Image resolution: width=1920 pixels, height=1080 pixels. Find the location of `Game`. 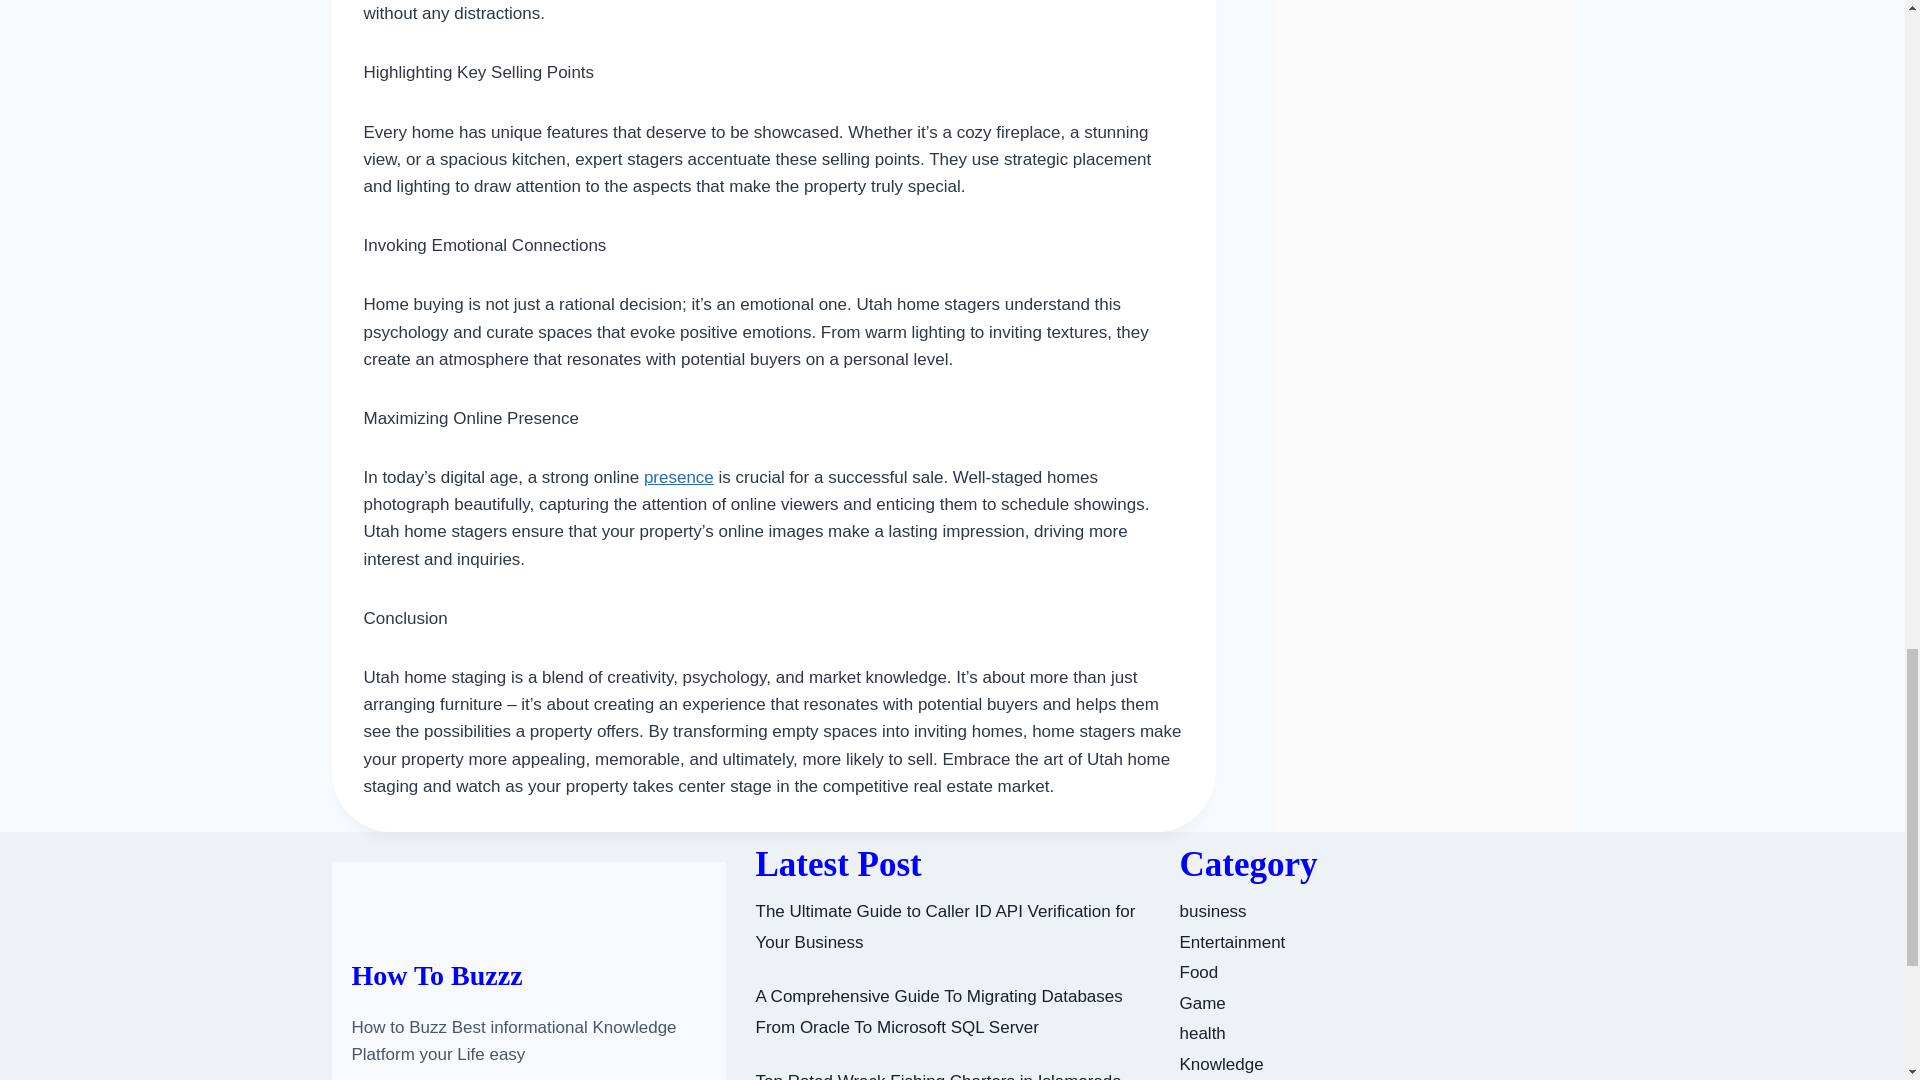

Game is located at coordinates (1203, 1003).